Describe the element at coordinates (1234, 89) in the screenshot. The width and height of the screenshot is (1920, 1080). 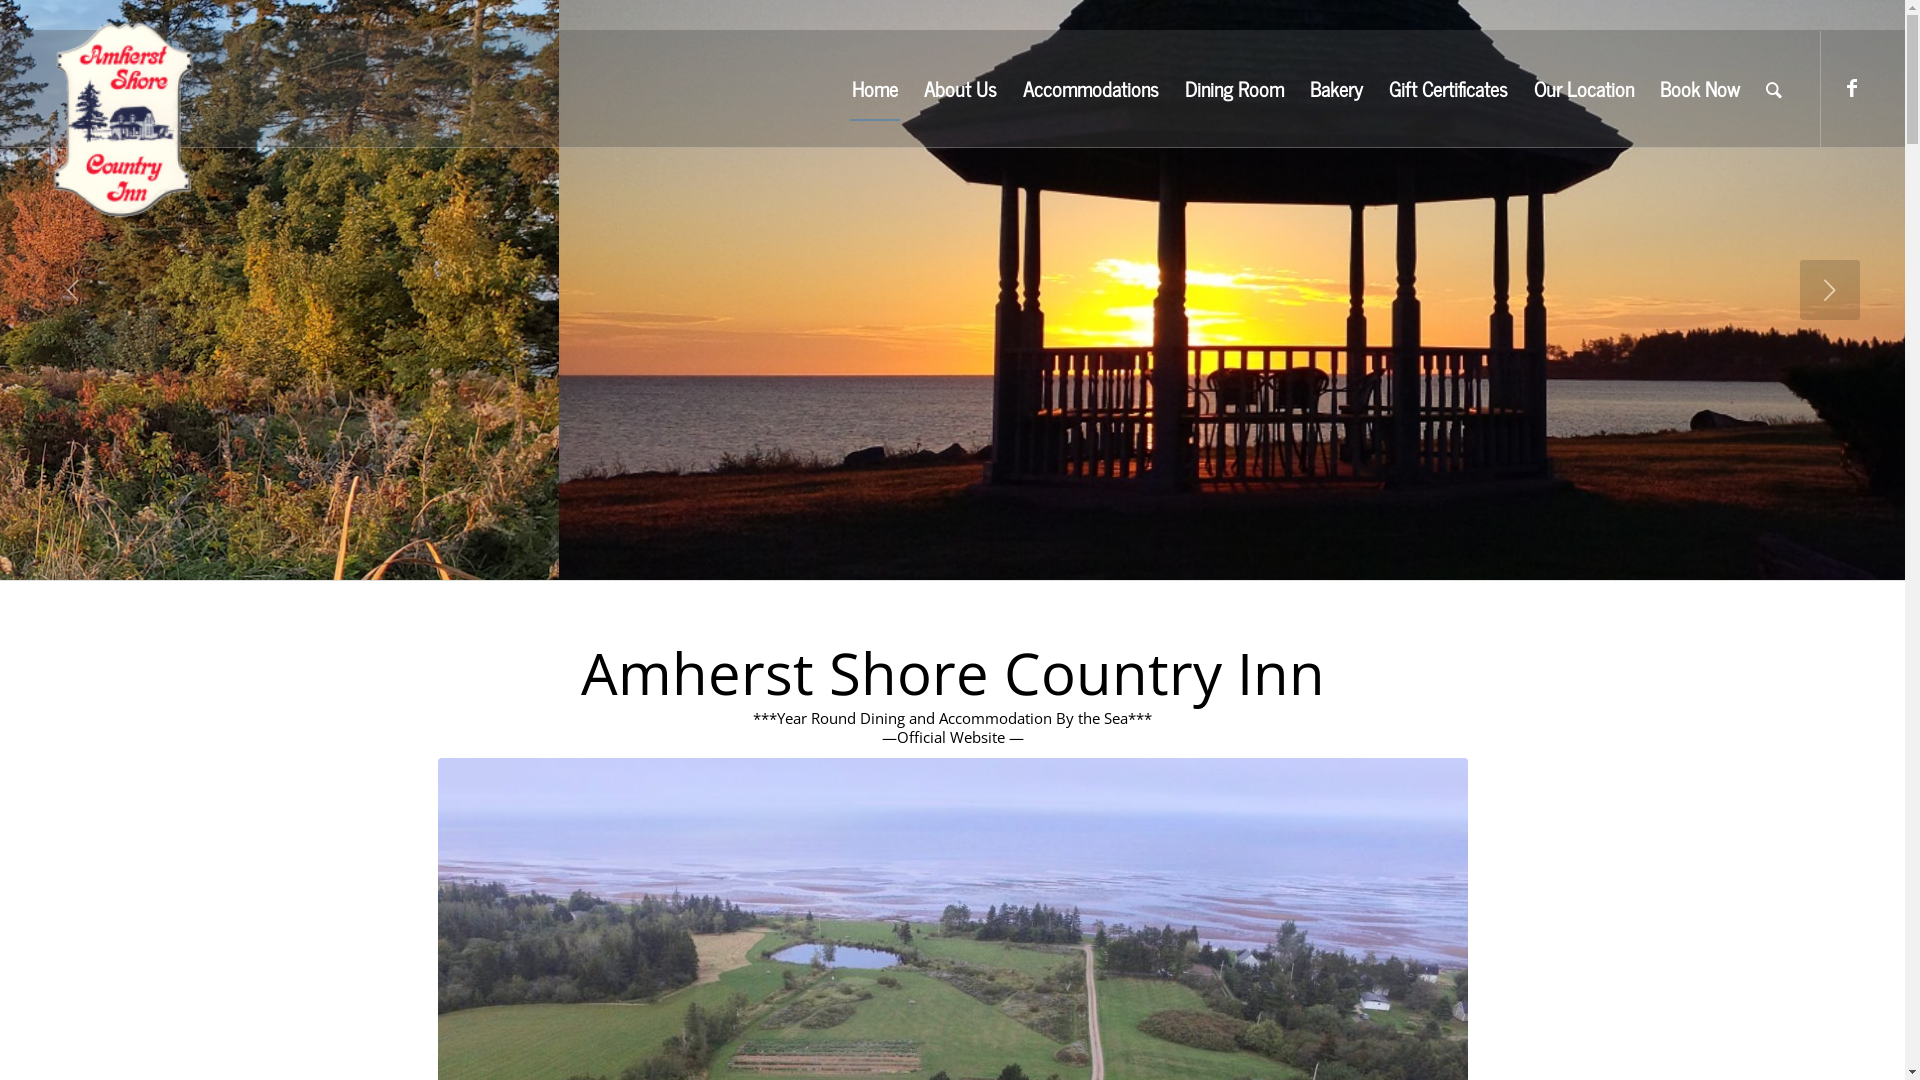
I see `Dining Room` at that location.